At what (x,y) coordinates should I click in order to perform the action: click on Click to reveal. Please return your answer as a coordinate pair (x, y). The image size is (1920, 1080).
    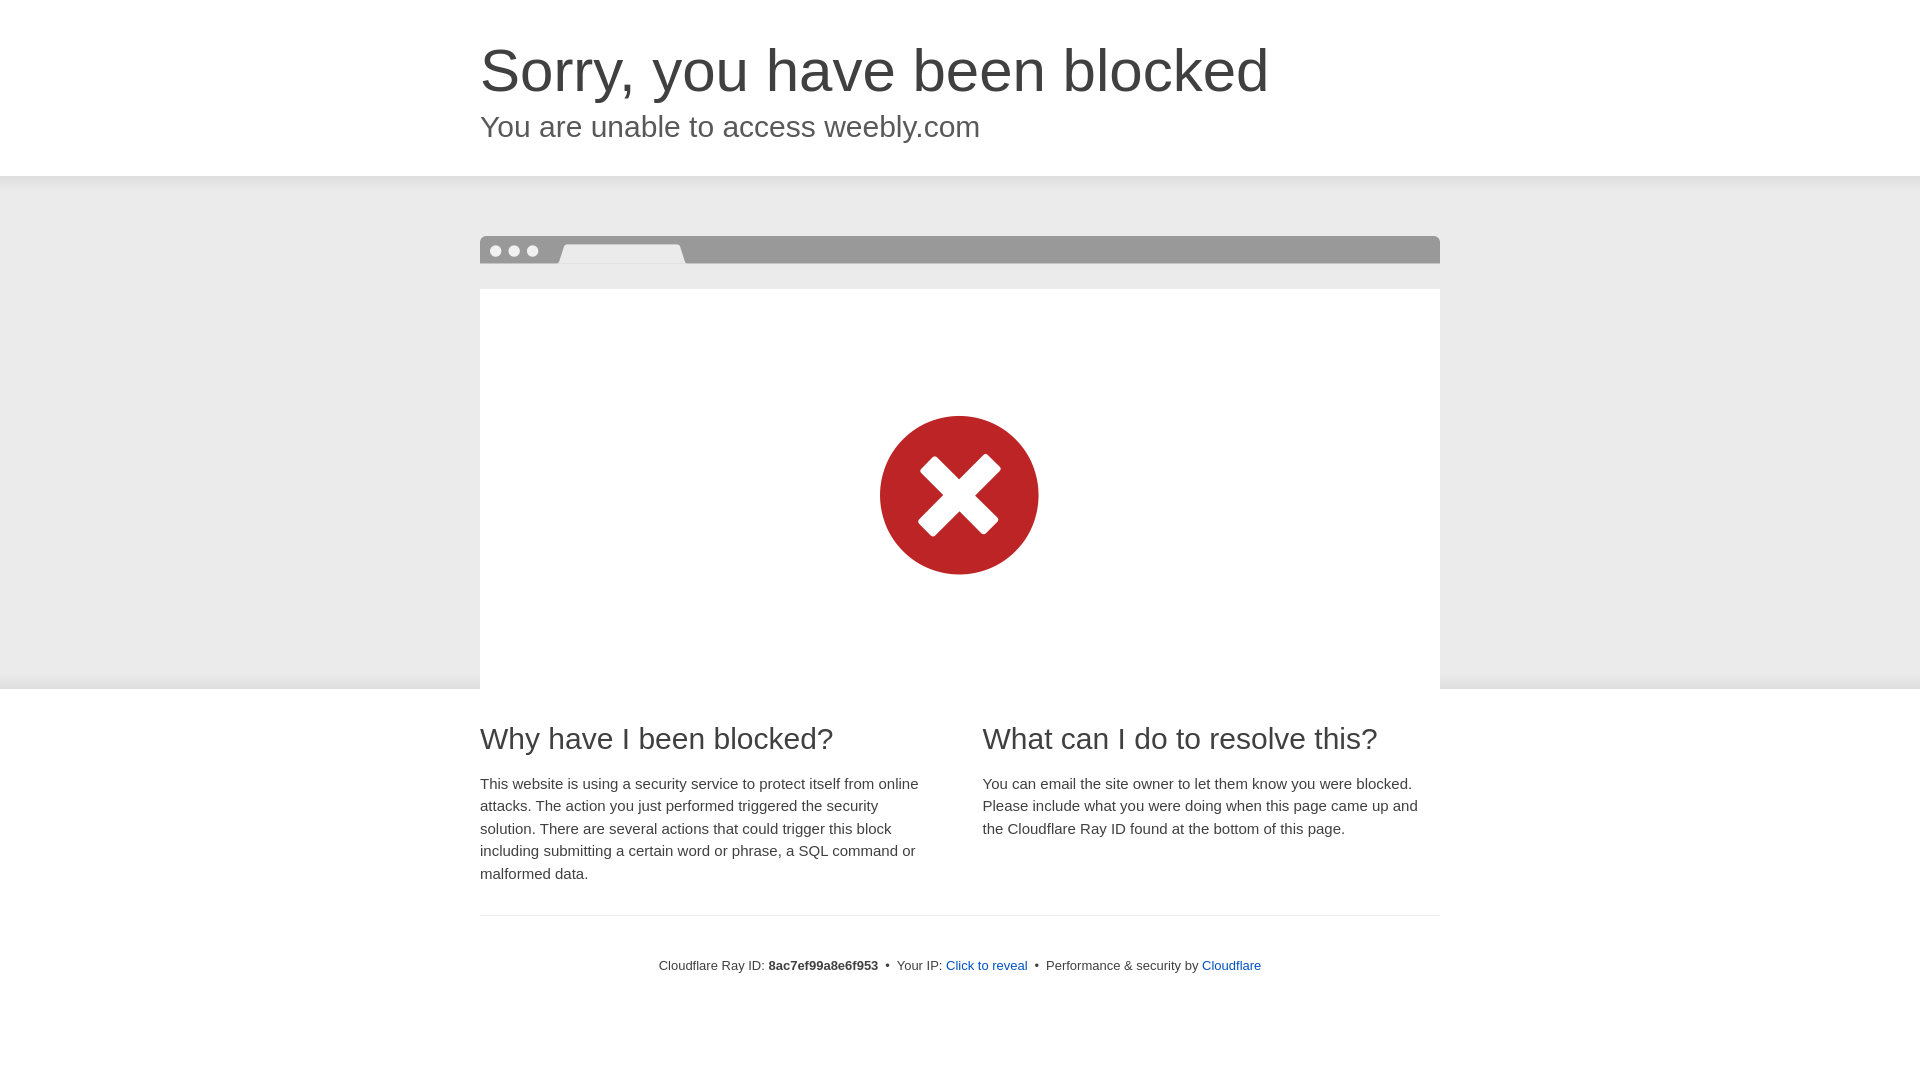
    Looking at the image, I should click on (986, 966).